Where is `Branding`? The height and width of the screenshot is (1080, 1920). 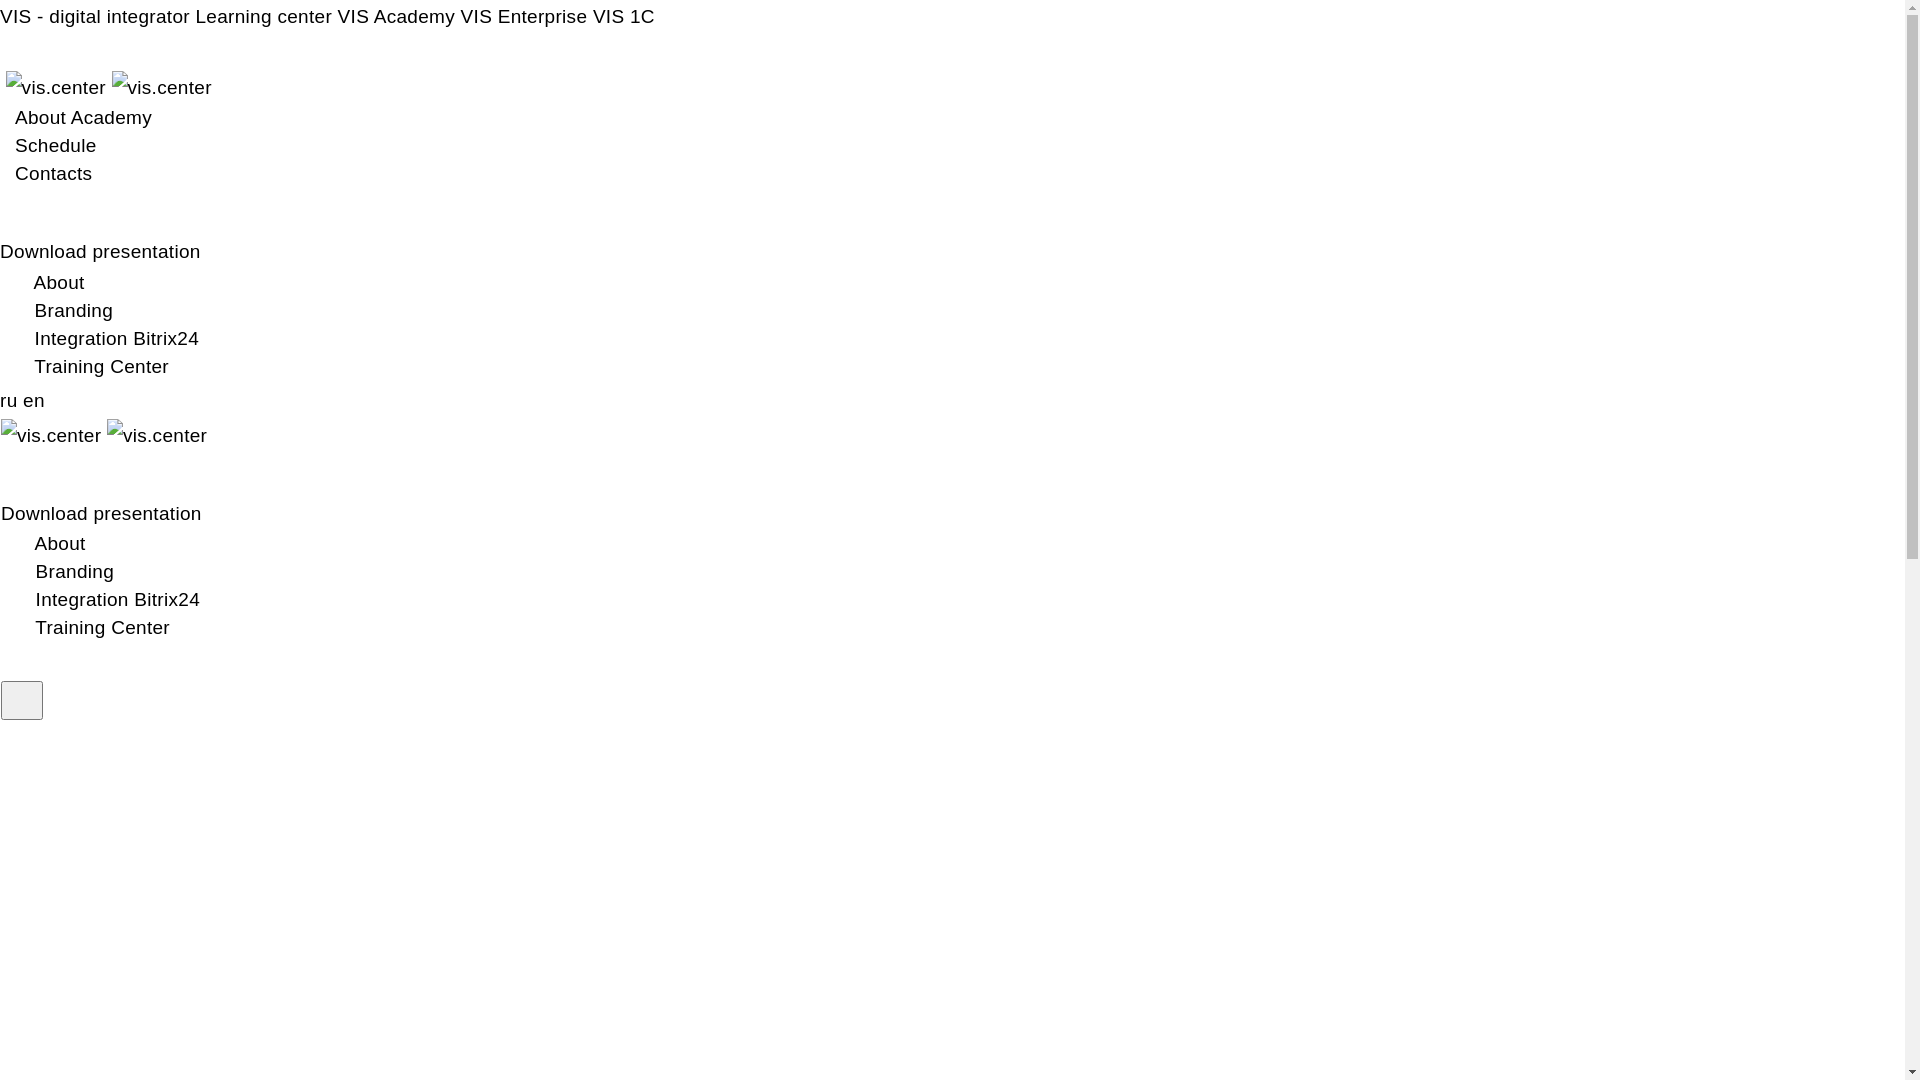
Branding is located at coordinates (64, 310).